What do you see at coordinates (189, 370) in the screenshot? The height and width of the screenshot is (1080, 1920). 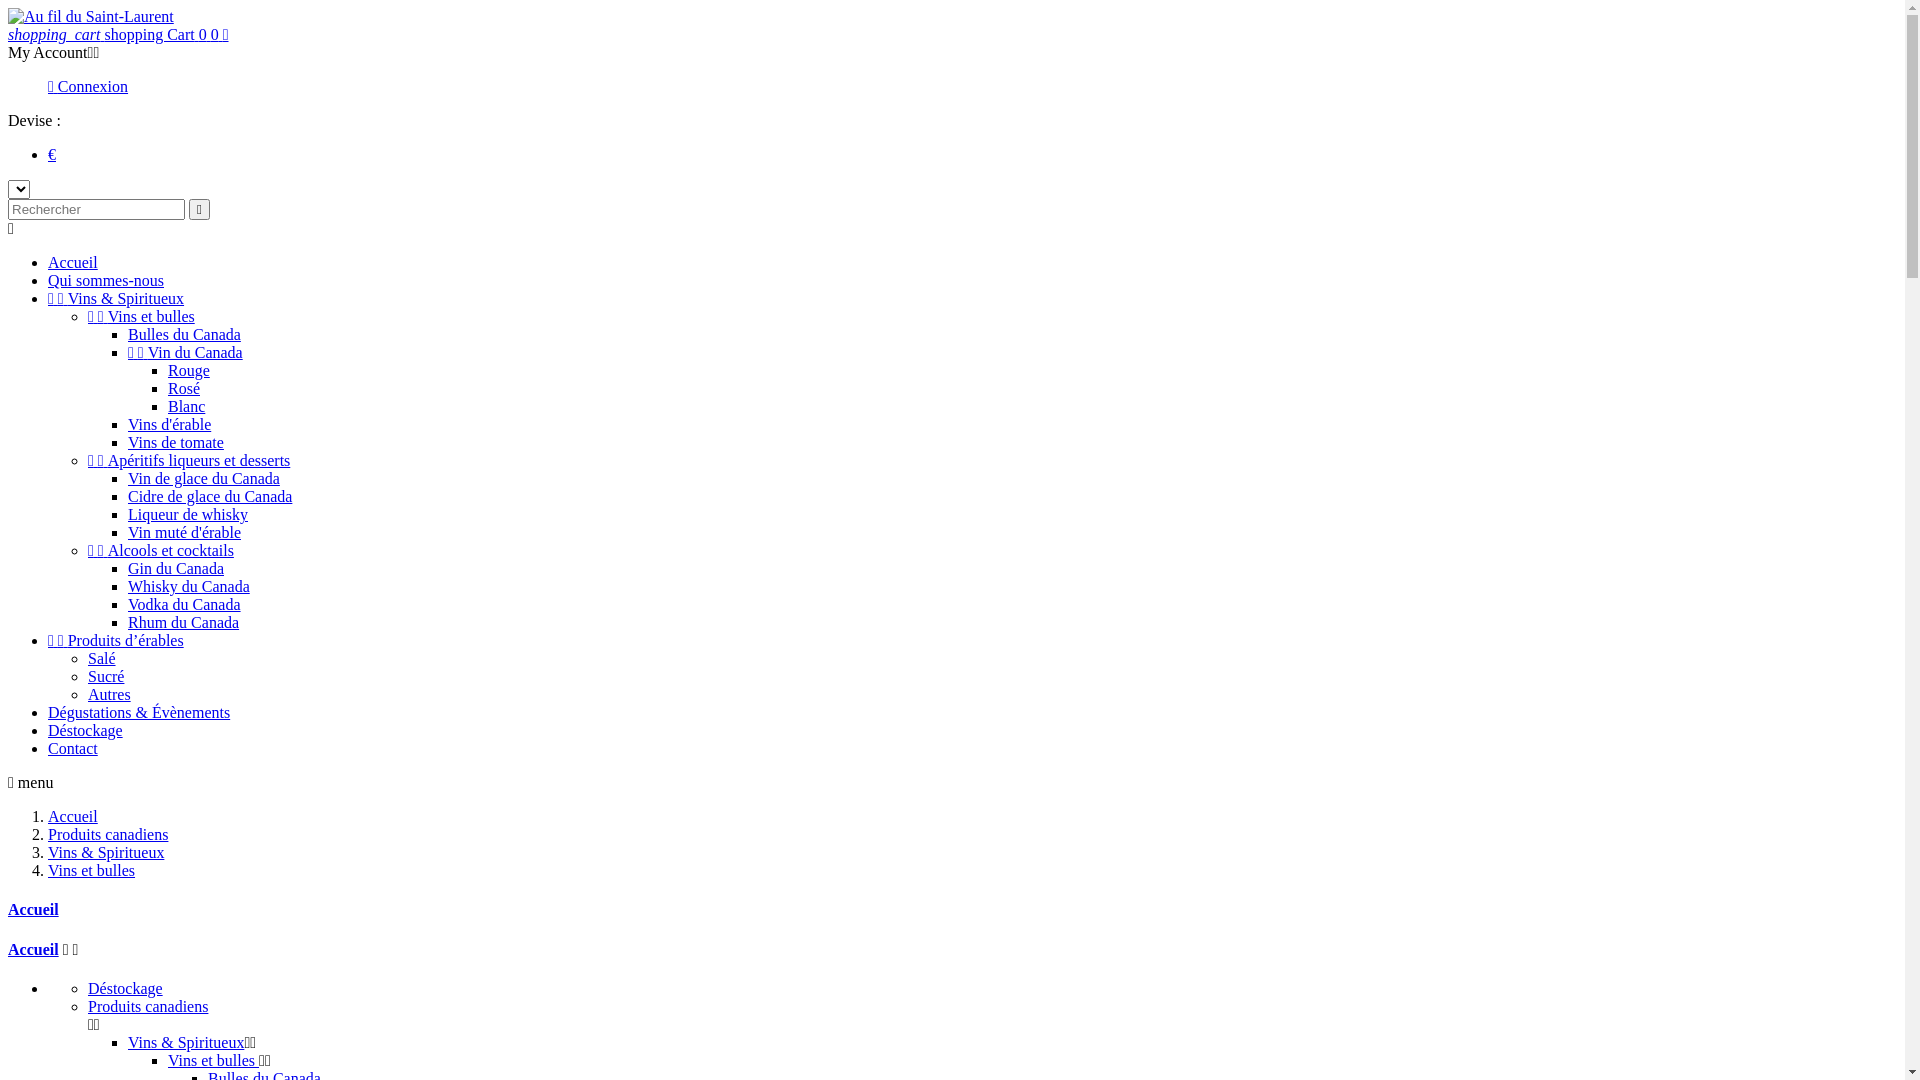 I see `Rouge` at bounding box center [189, 370].